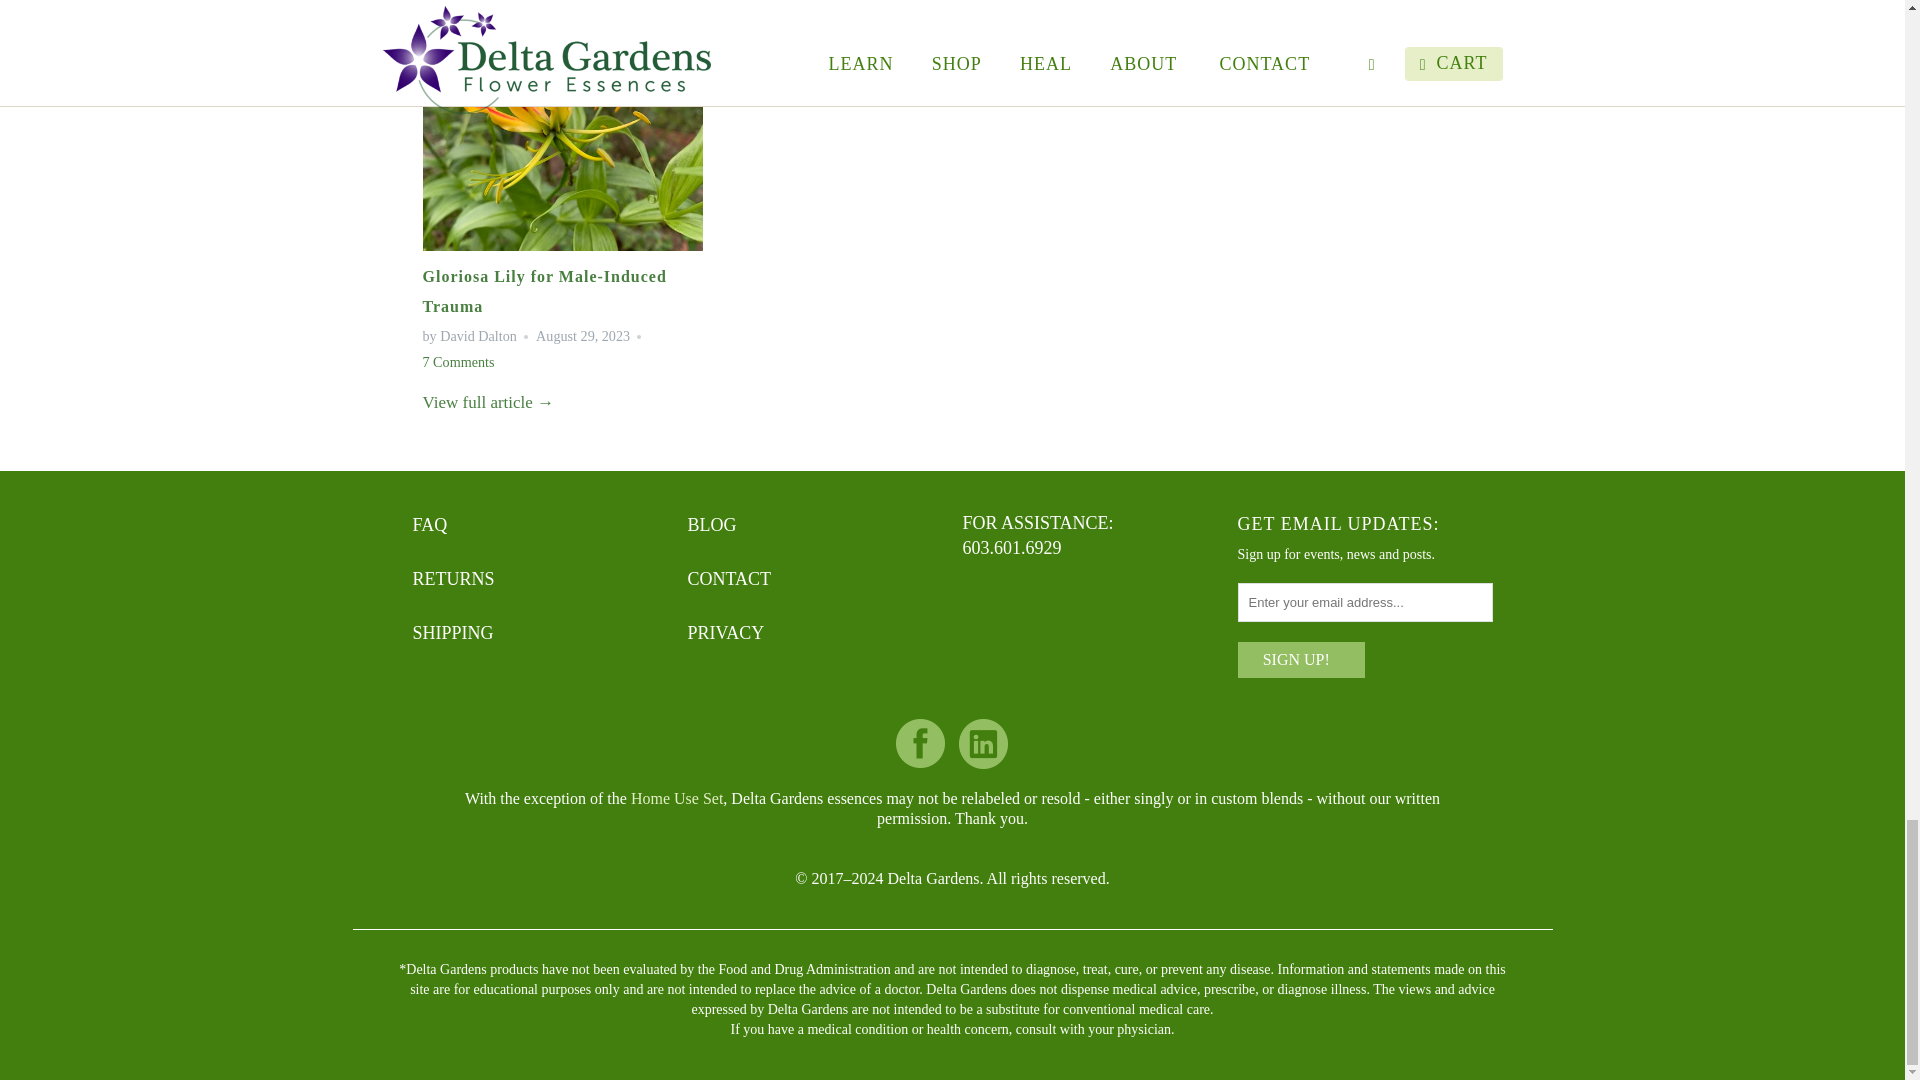  Describe the element at coordinates (488, 402) in the screenshot. I see `Gloriosa Lily for Male-Induced Trauma` at that location.